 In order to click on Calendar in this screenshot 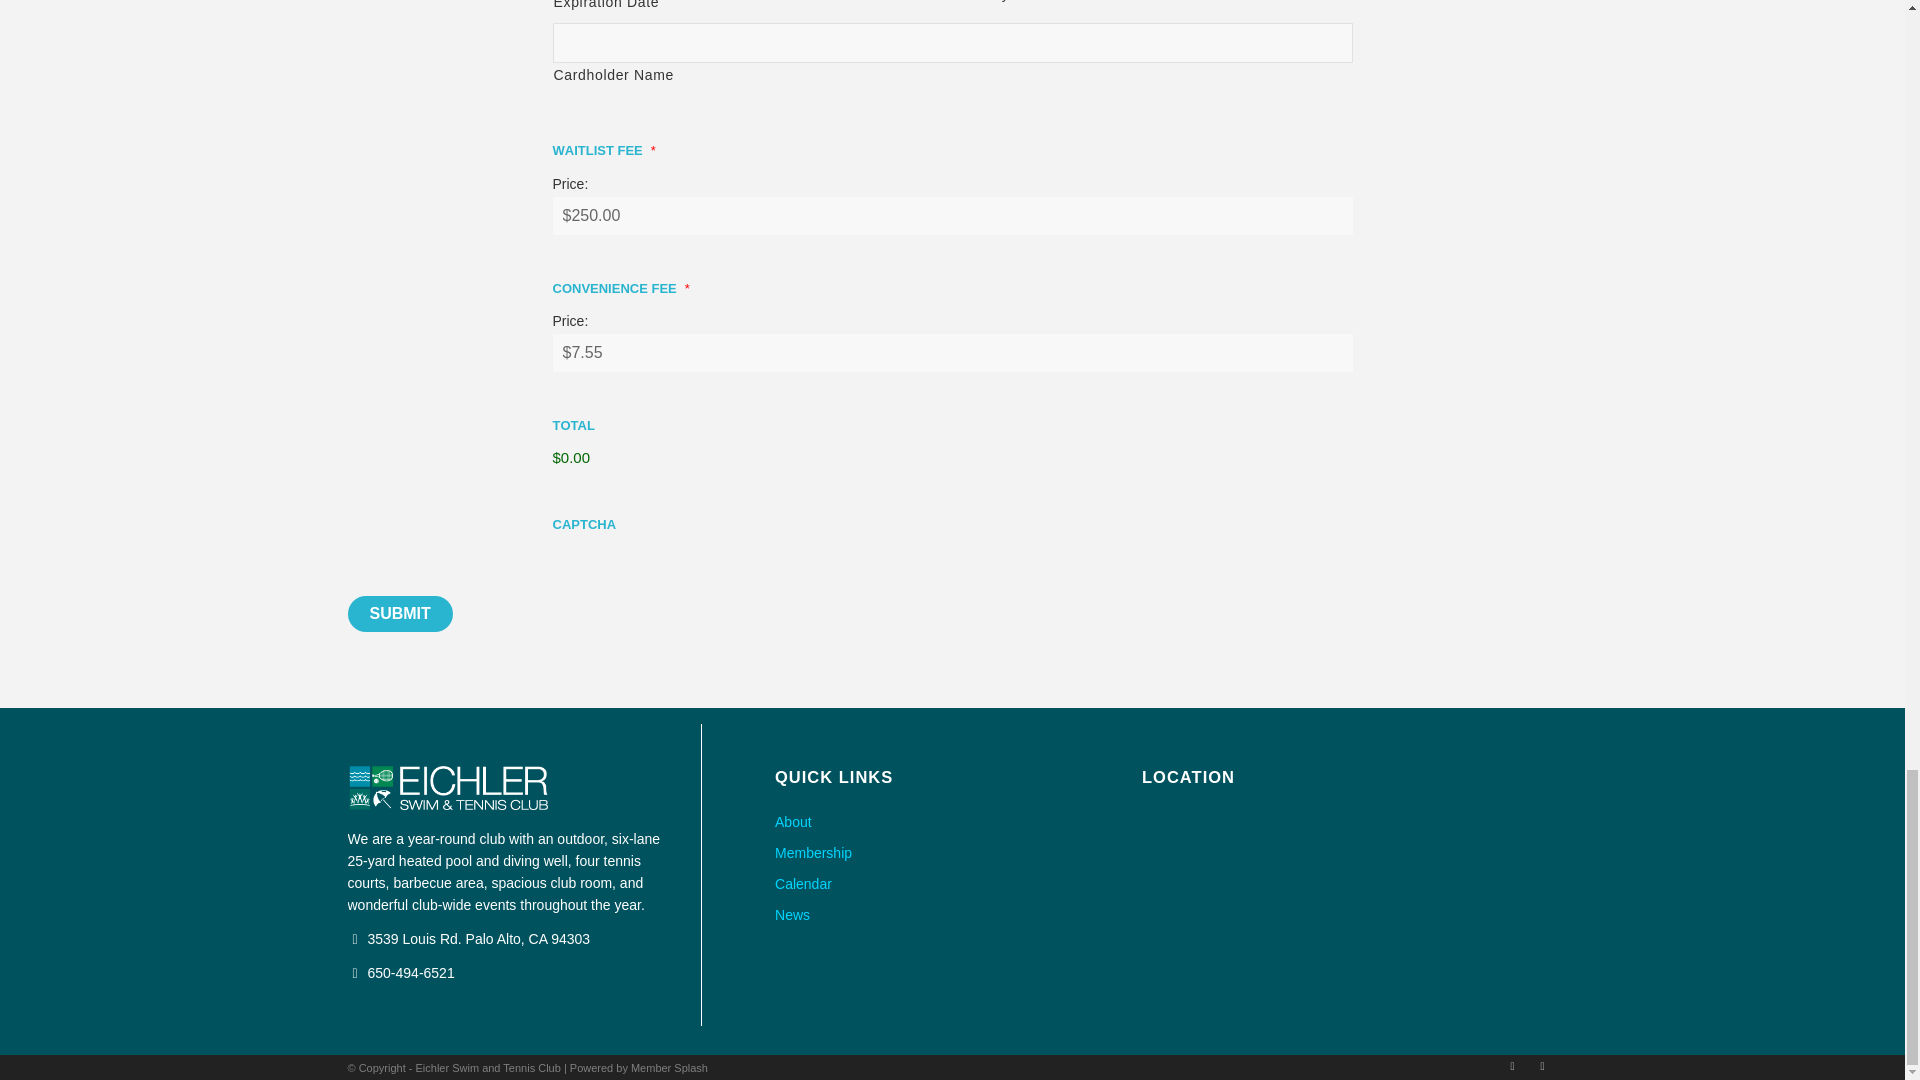, I will do `click(952, 884)`.